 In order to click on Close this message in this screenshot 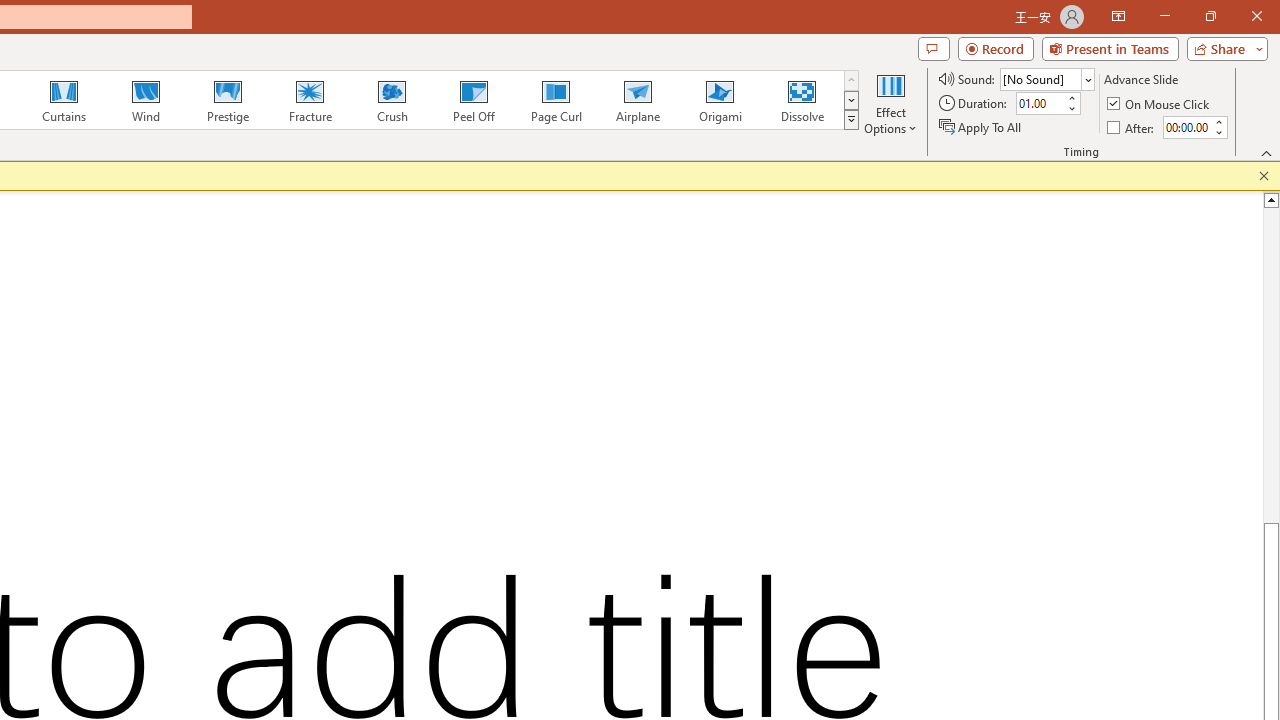, I will do `click(1264, 176)`.